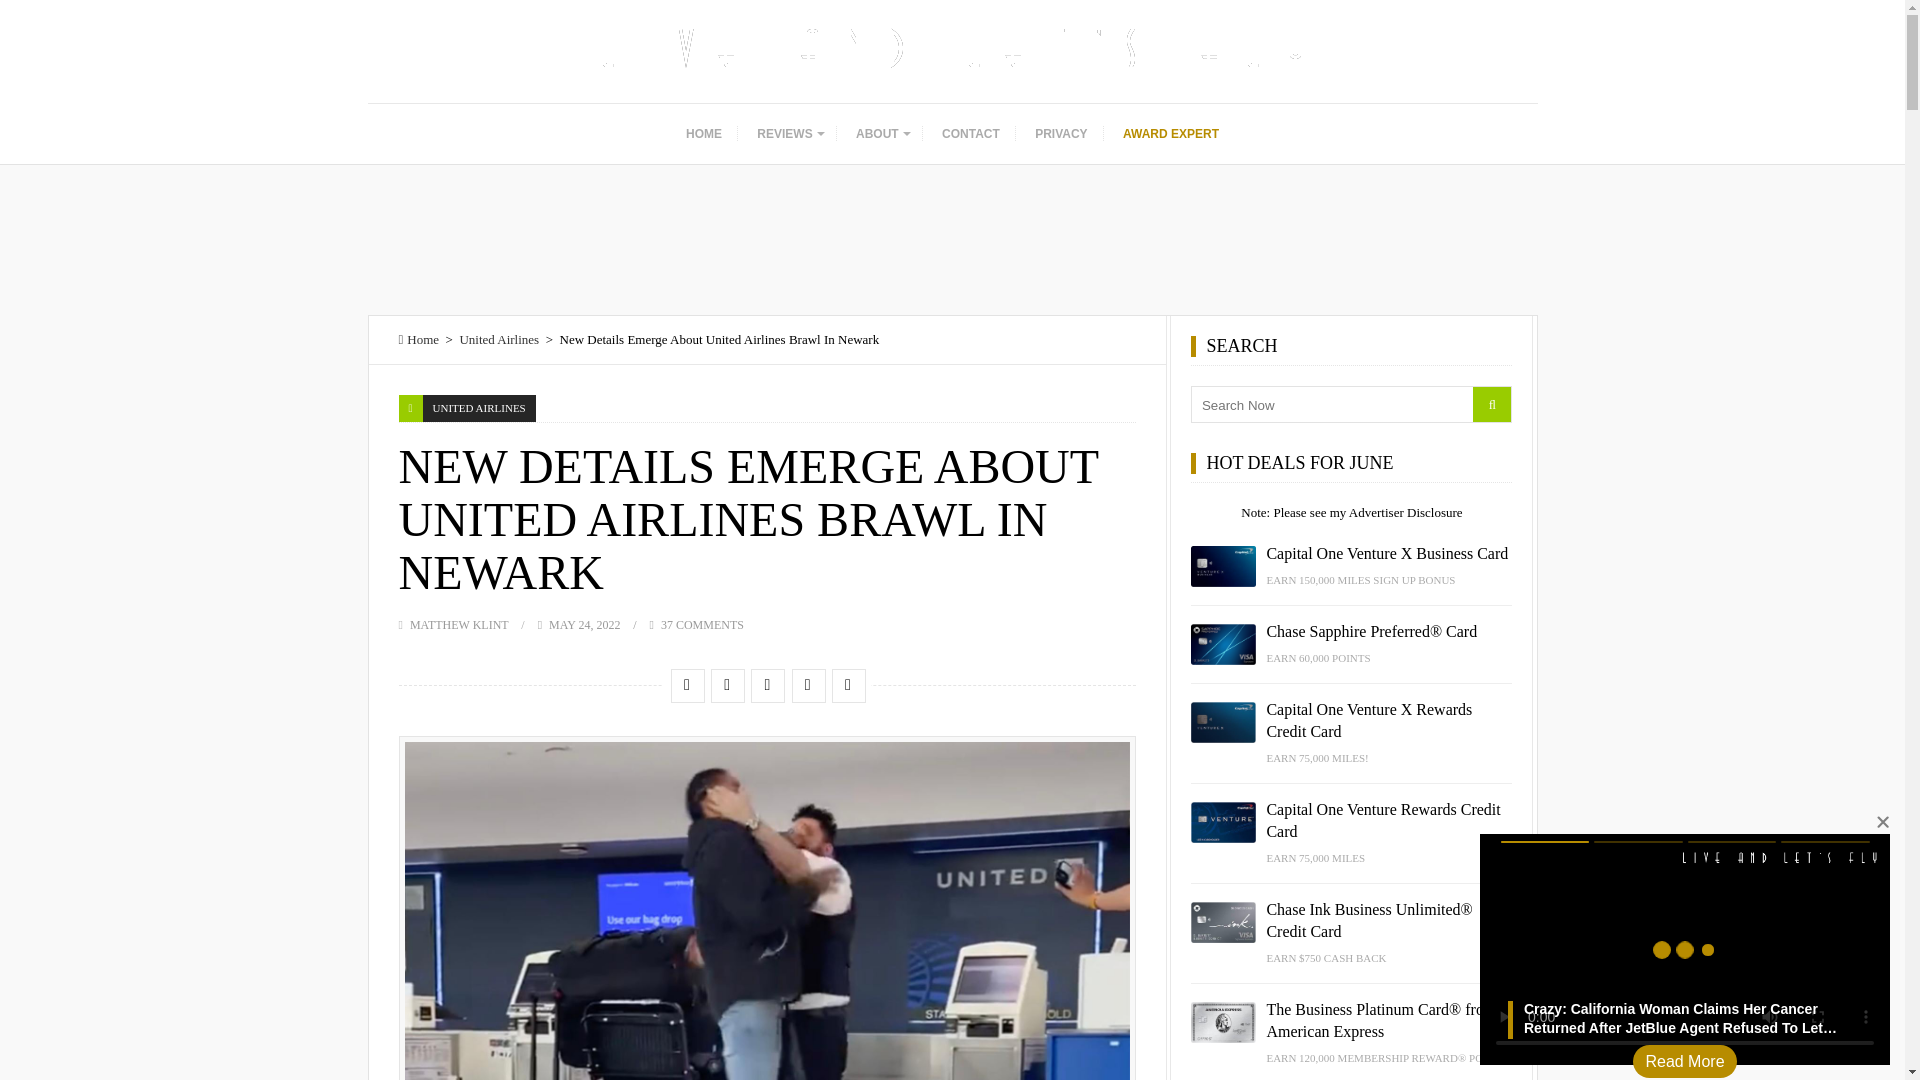 This screenshot has width=1920, height=1080. Describe the element at coordinates (459, 624) in the screenshot. I see `MATTHEW KLINT` at that location.